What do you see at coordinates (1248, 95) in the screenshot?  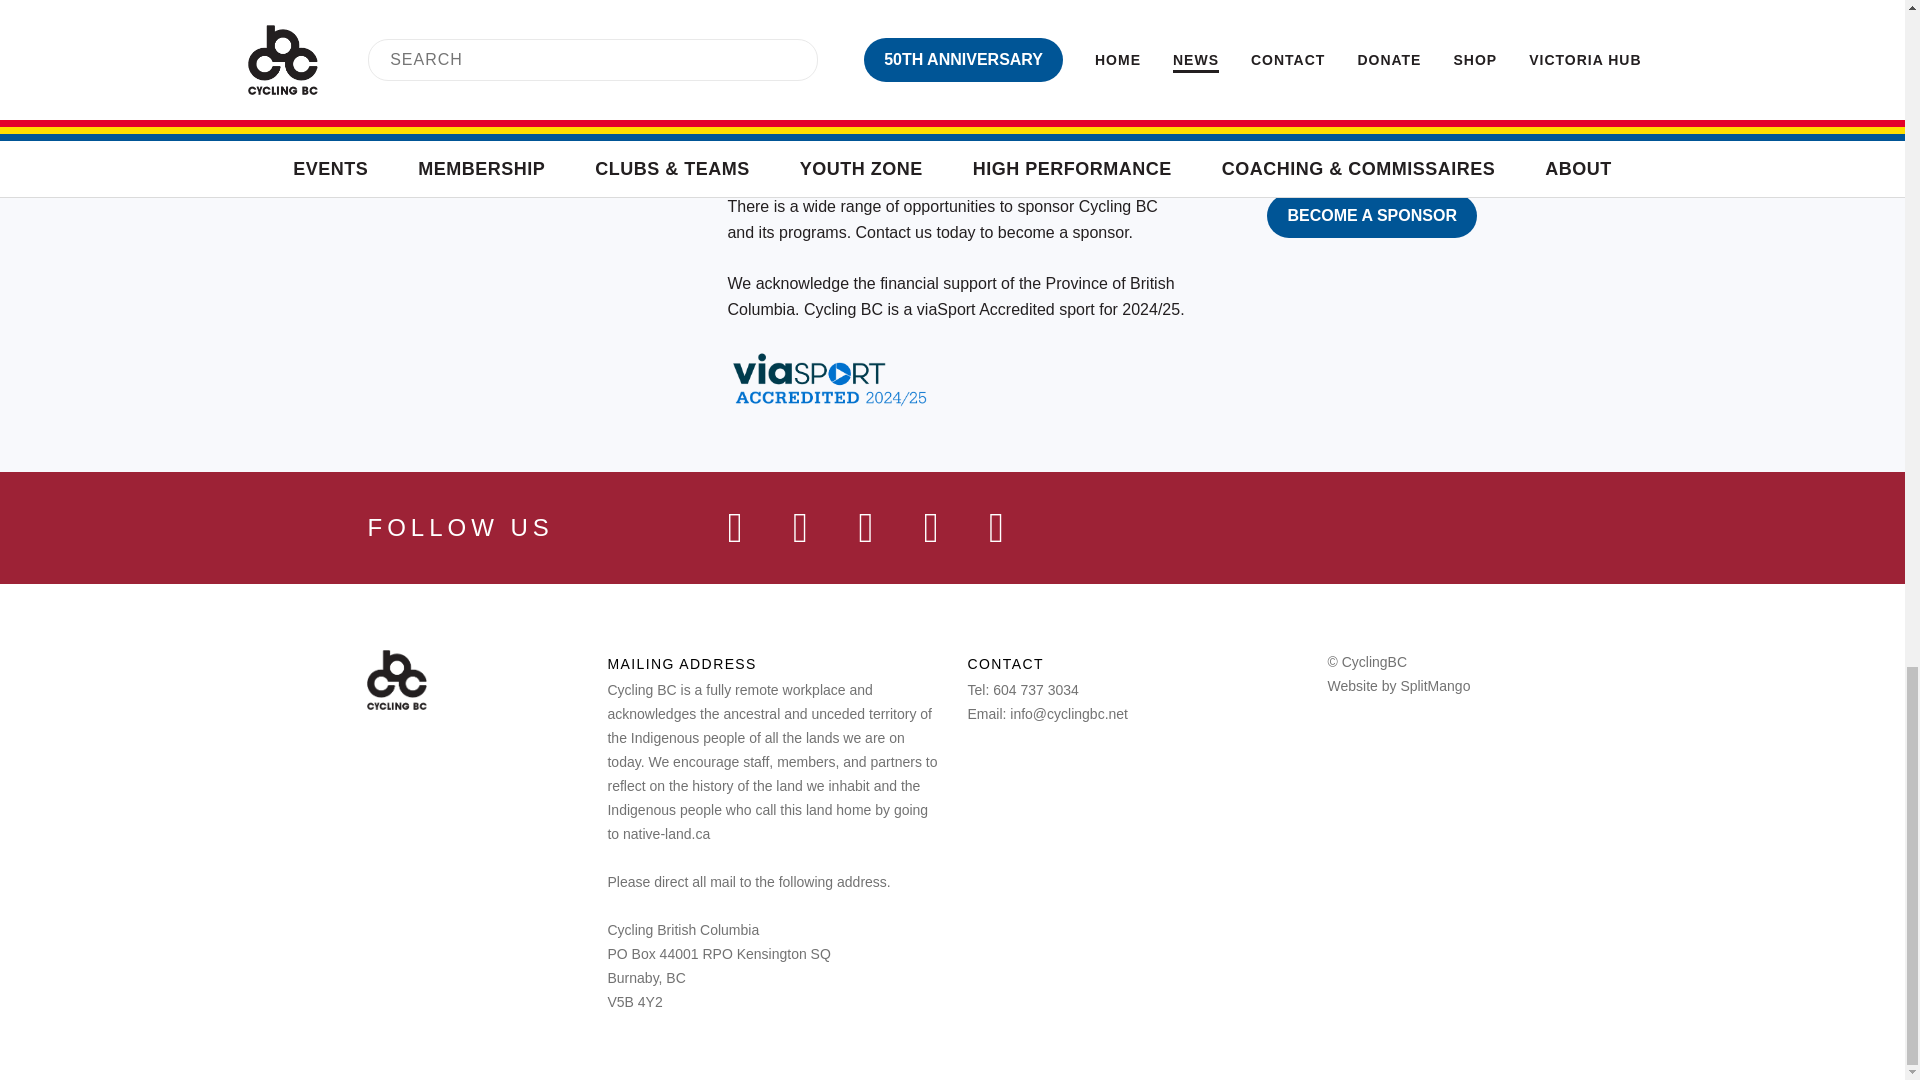 I see `BCCC-short-logo-2020-web` at bounding box center [1248, 95].